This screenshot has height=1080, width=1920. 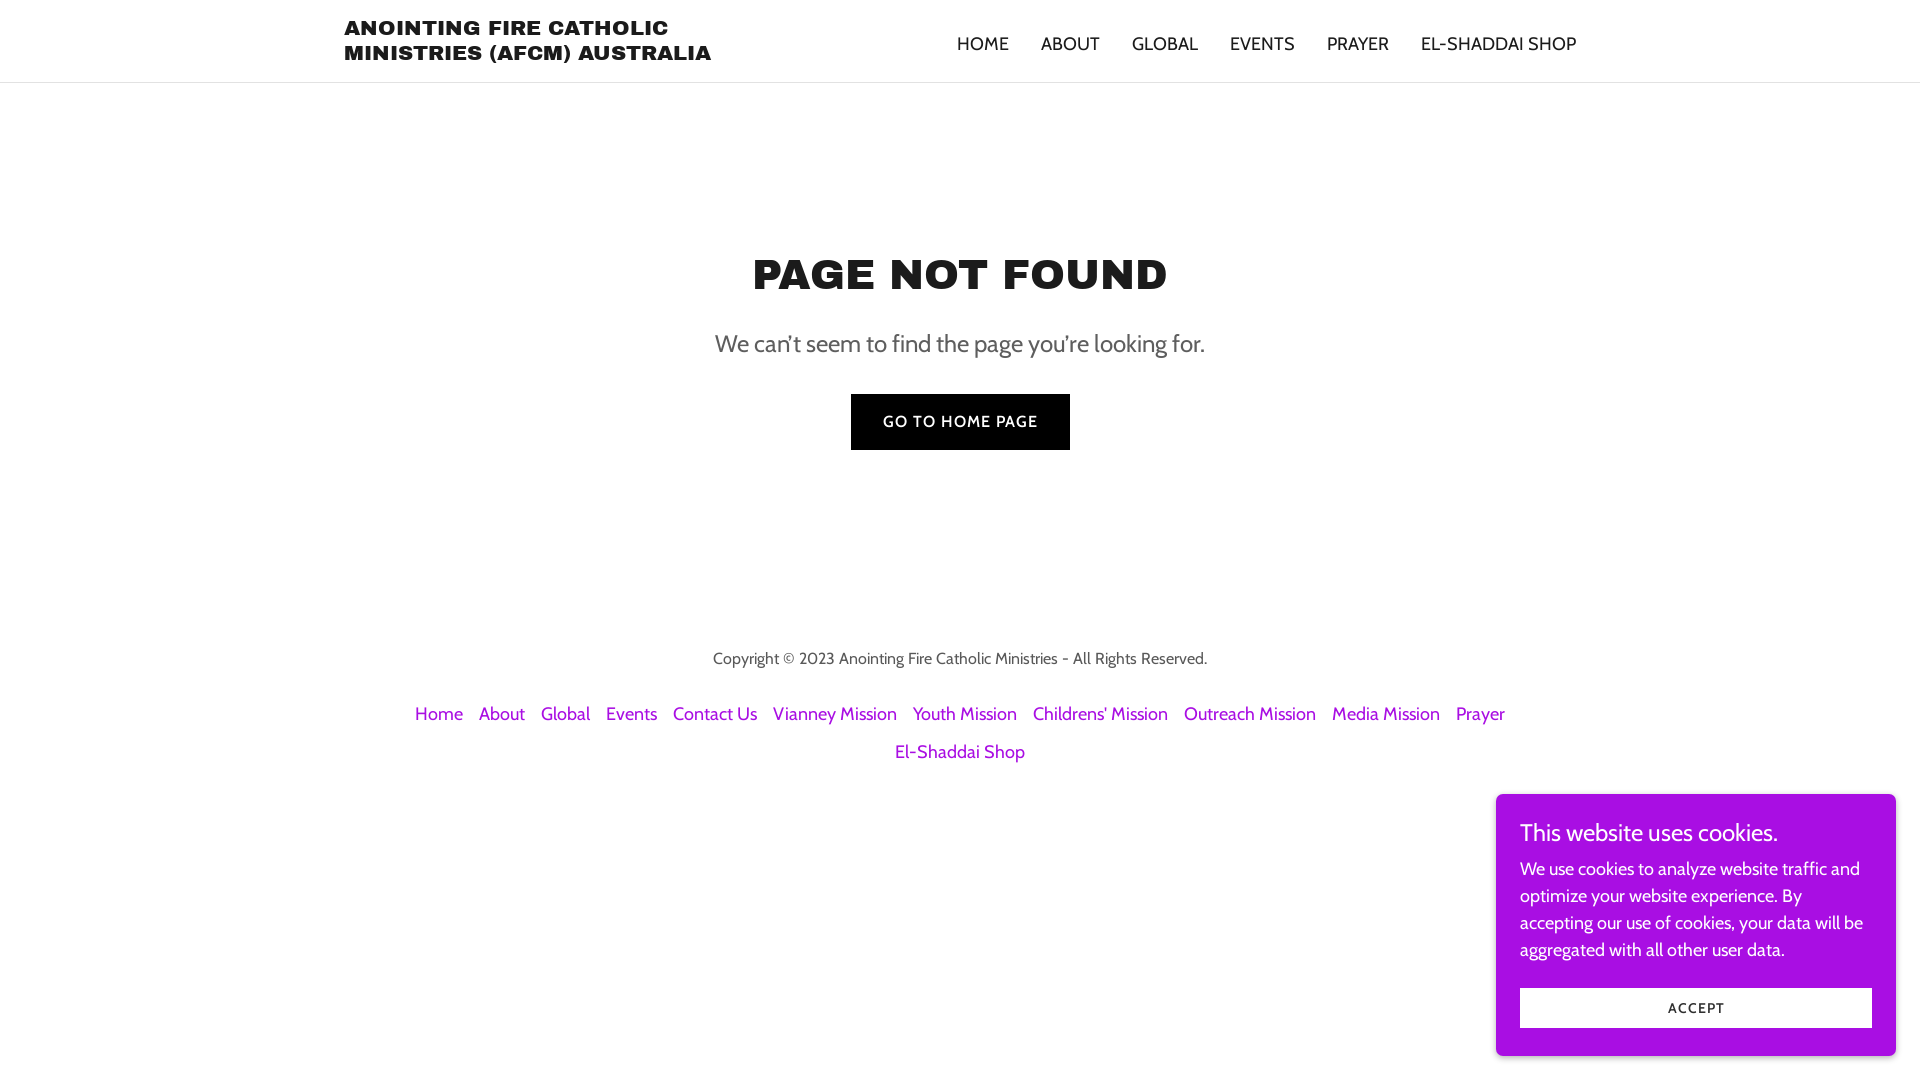 What do you see at coordinates (1358, 44) in the screenshot?
I see `PRAYER` at bounding box center [1358, 44].